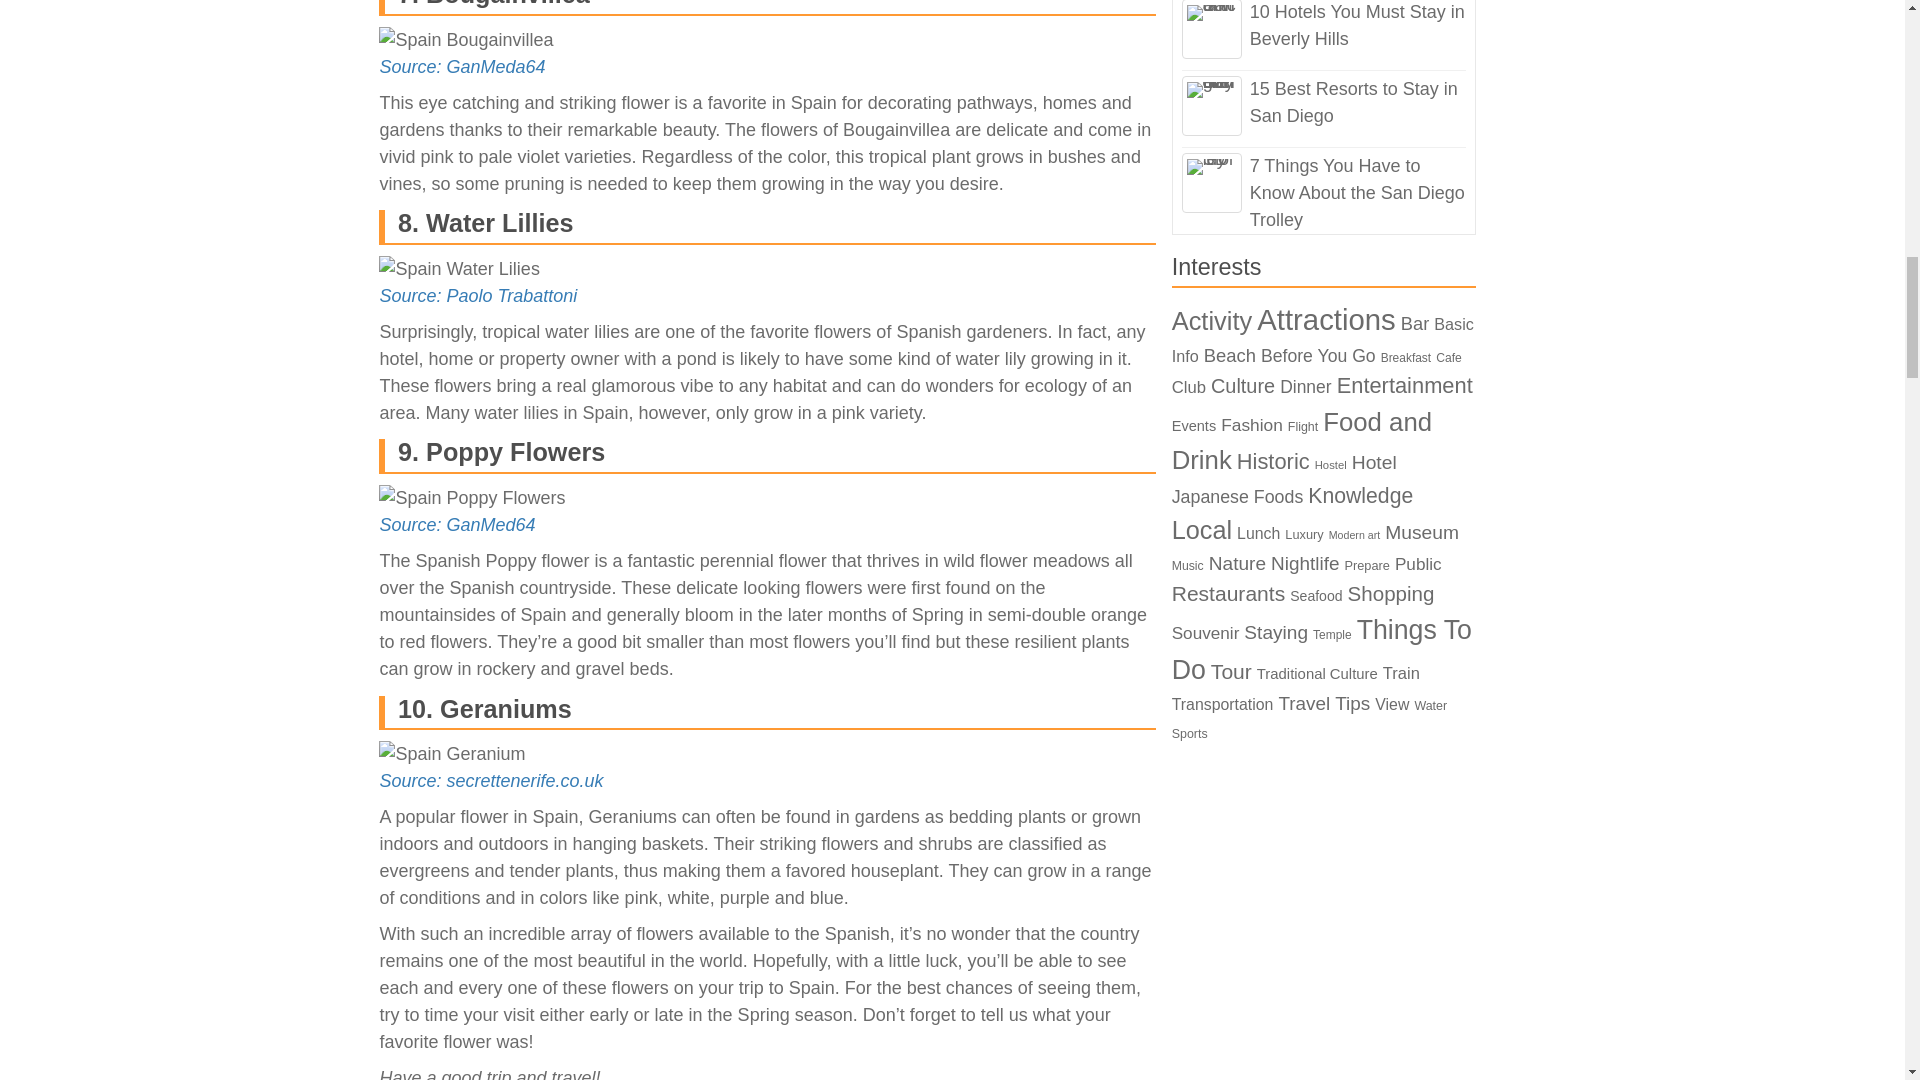 This screenshot has height=1080, width=1920. Describe the element at coordinates (478, 296) in the screenshot. I see `Source: Paolo Trabattoni` at that location.